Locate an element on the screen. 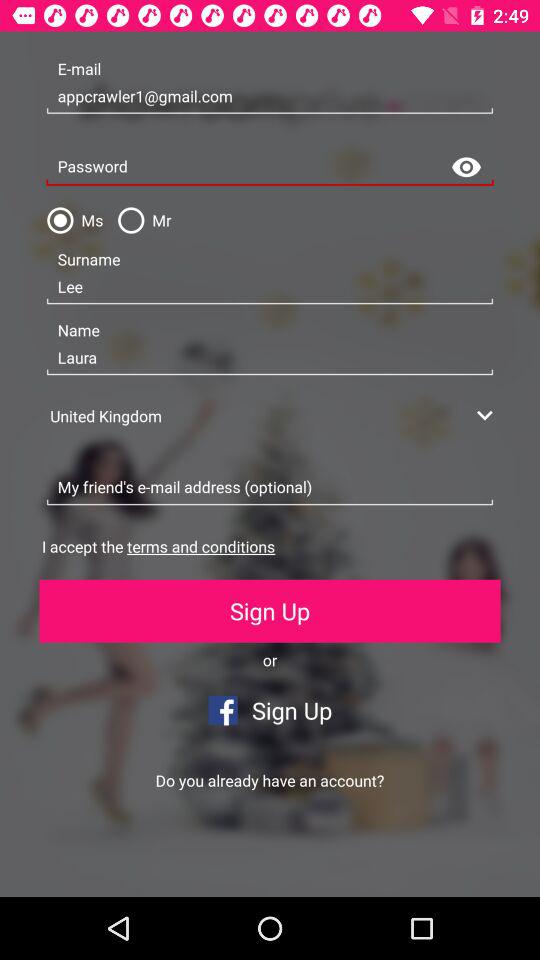 This screenshot has width=540, height=960. turn on the item next to the mr icon is located at coordinates (71, 220).